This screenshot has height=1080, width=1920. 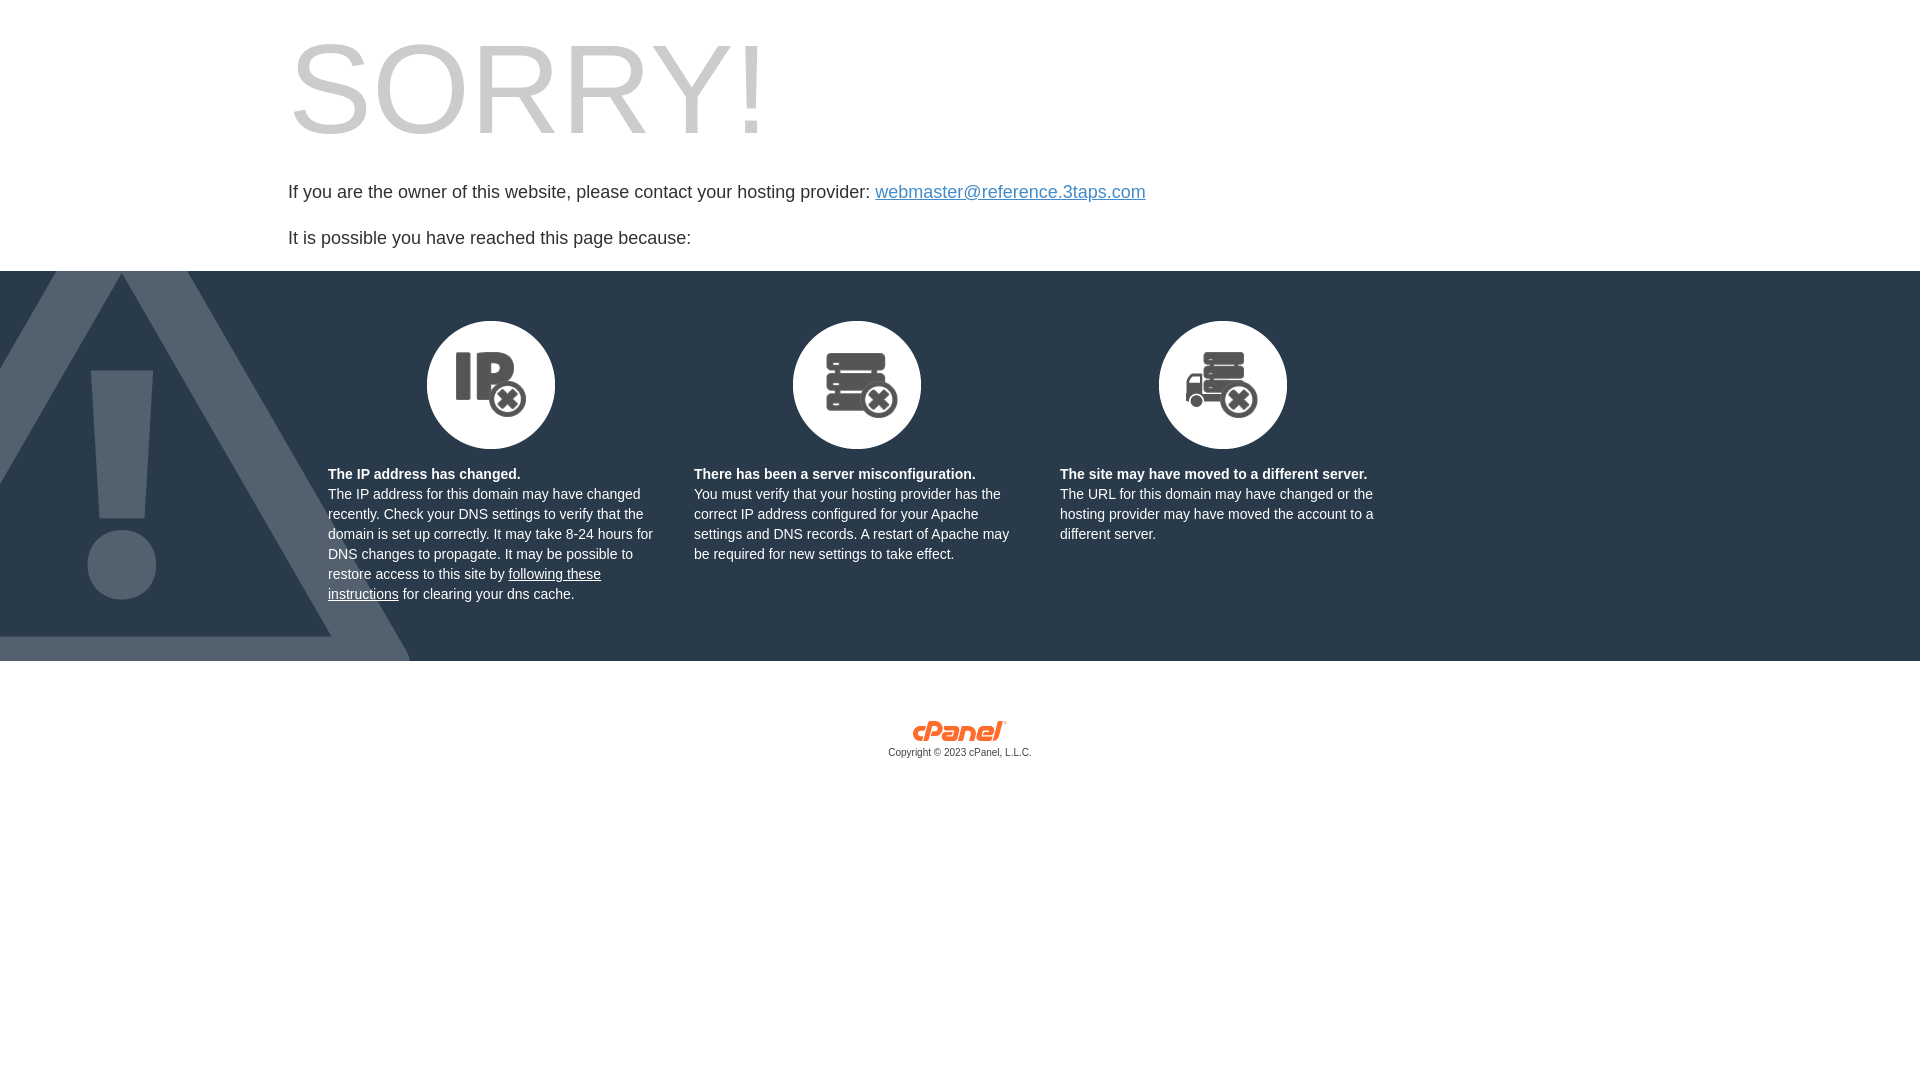 I want to click on webmaster@reference.3taps.com, so click(x=1010, y=192).